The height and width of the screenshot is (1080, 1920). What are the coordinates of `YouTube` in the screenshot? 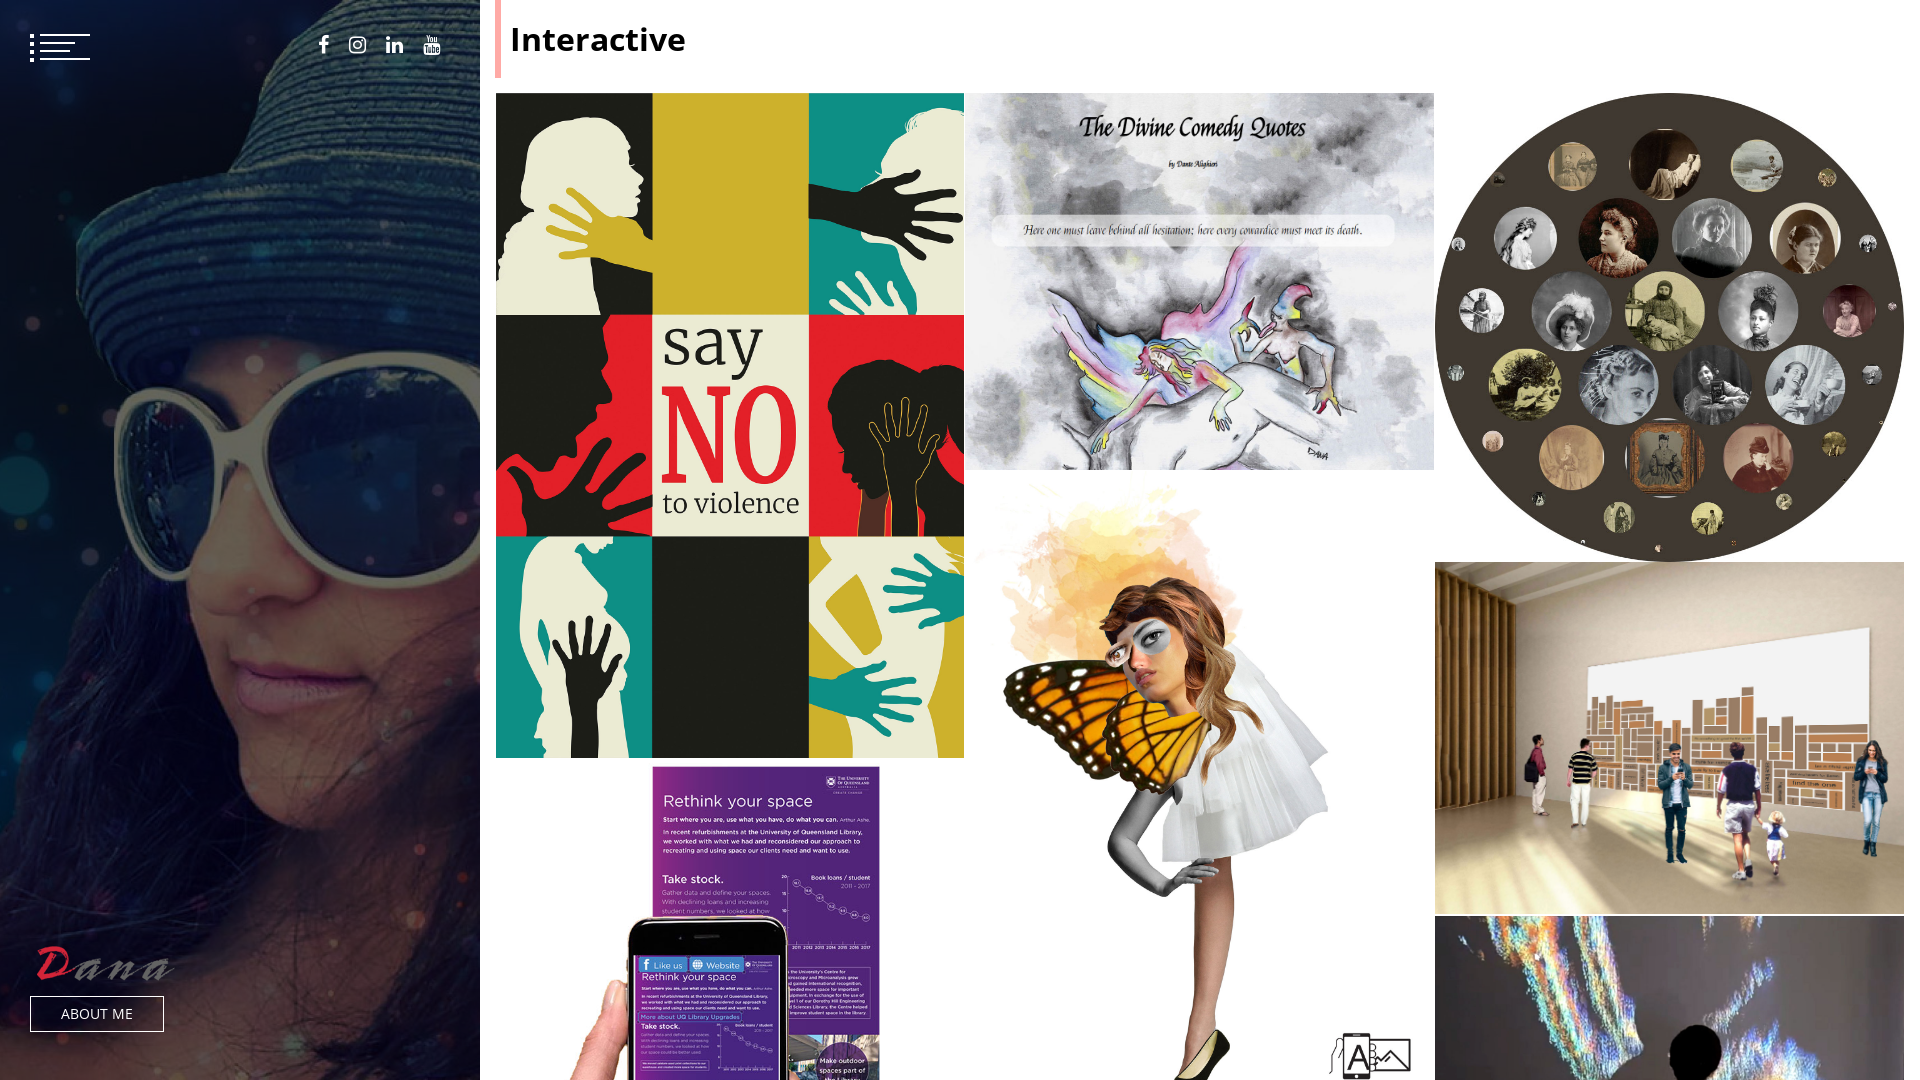 It's located at (432, 45).